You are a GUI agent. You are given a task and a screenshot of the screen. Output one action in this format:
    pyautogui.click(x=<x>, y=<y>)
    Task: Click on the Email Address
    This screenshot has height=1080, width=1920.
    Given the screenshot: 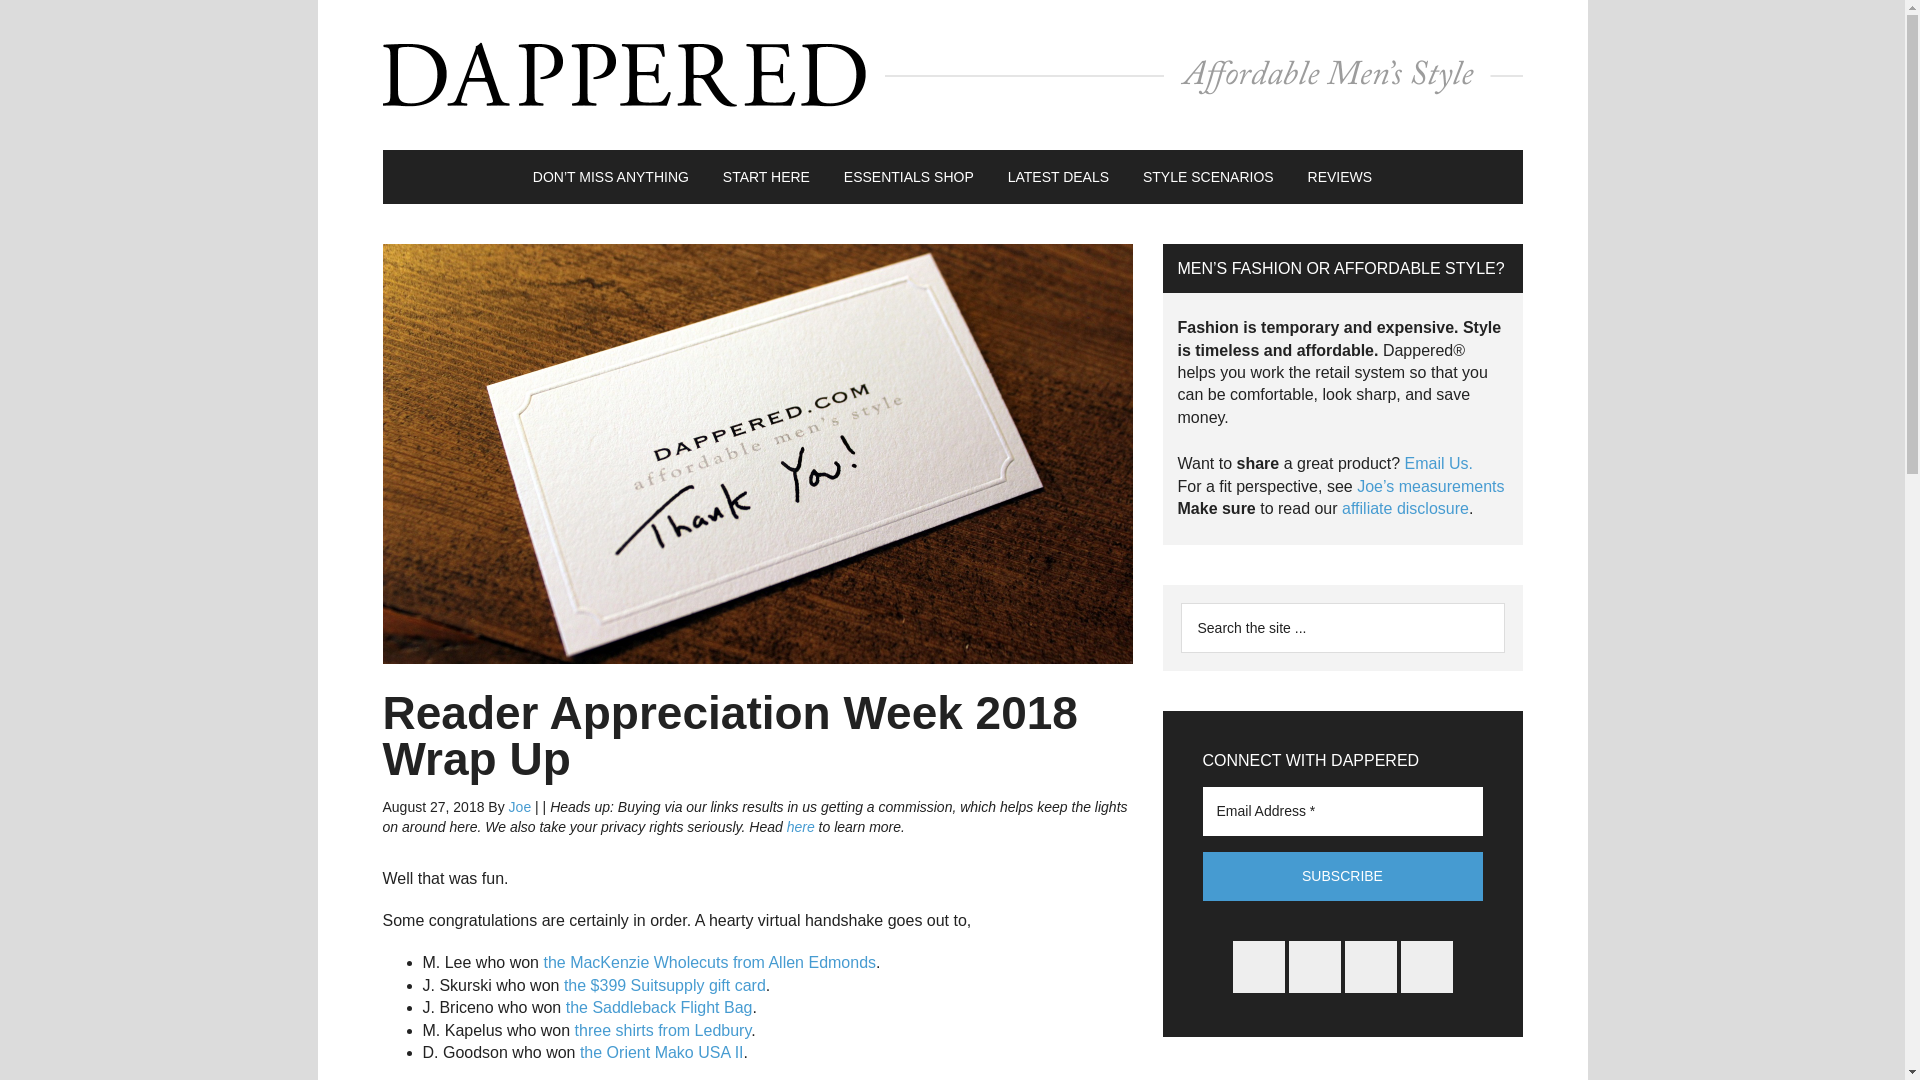 What is the action you would take?
    pyautogui.click(x=1342, y=810)
    